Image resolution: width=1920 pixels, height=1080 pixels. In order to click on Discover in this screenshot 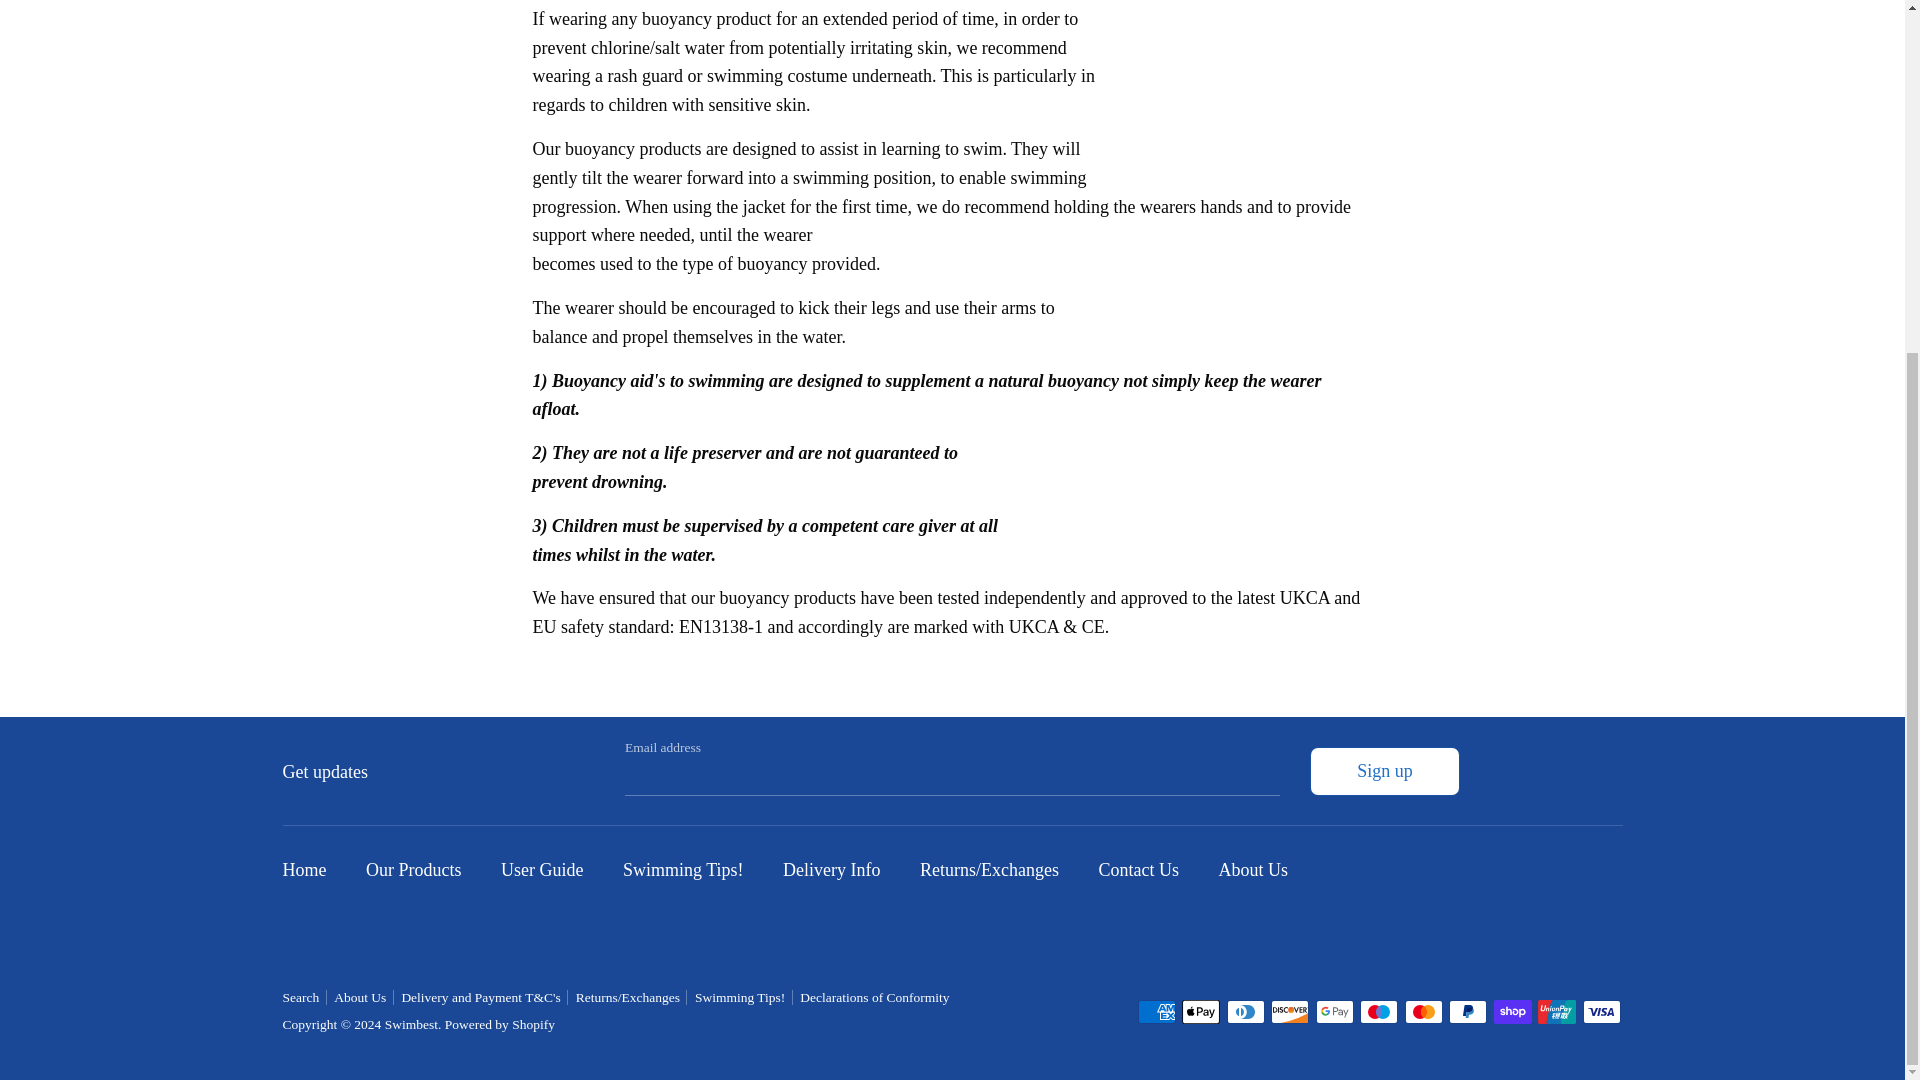, I will do `click(1290, 1012)`.